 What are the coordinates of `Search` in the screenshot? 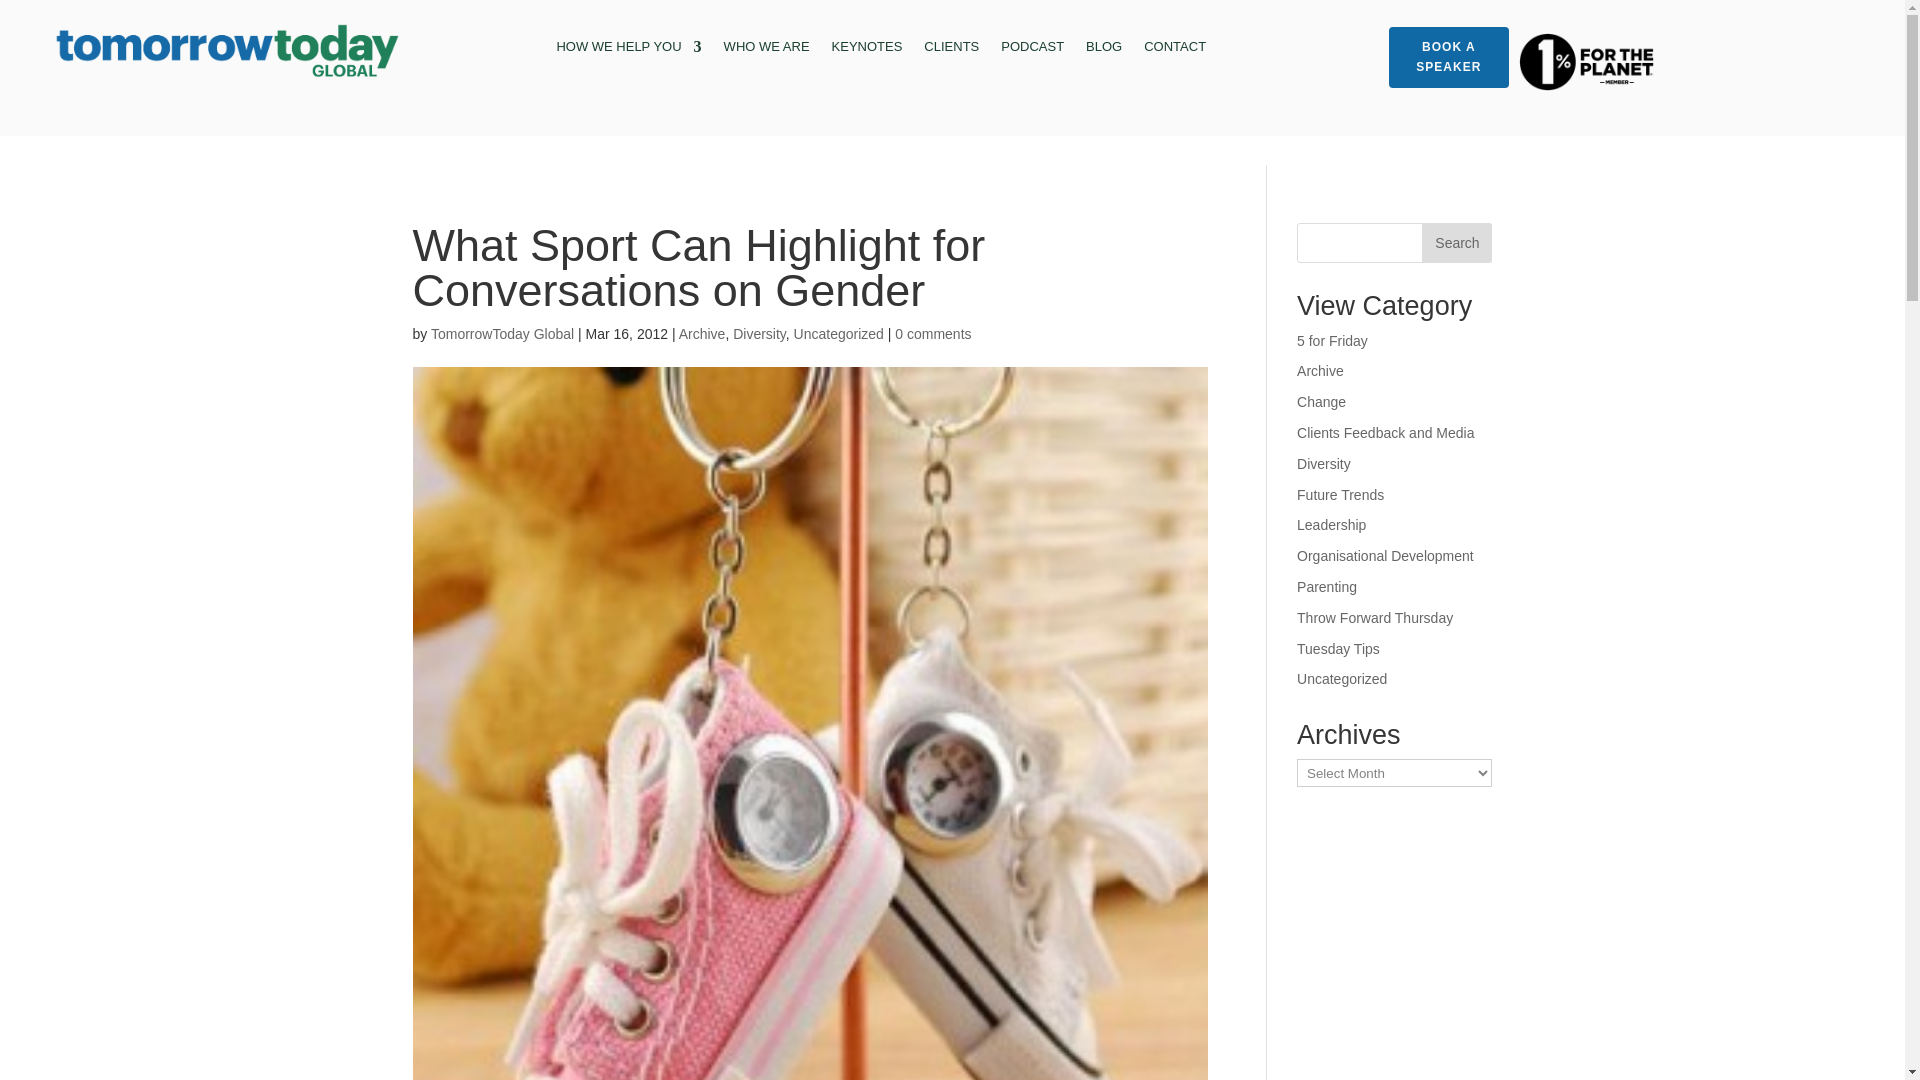 It's located at (1456, 242).